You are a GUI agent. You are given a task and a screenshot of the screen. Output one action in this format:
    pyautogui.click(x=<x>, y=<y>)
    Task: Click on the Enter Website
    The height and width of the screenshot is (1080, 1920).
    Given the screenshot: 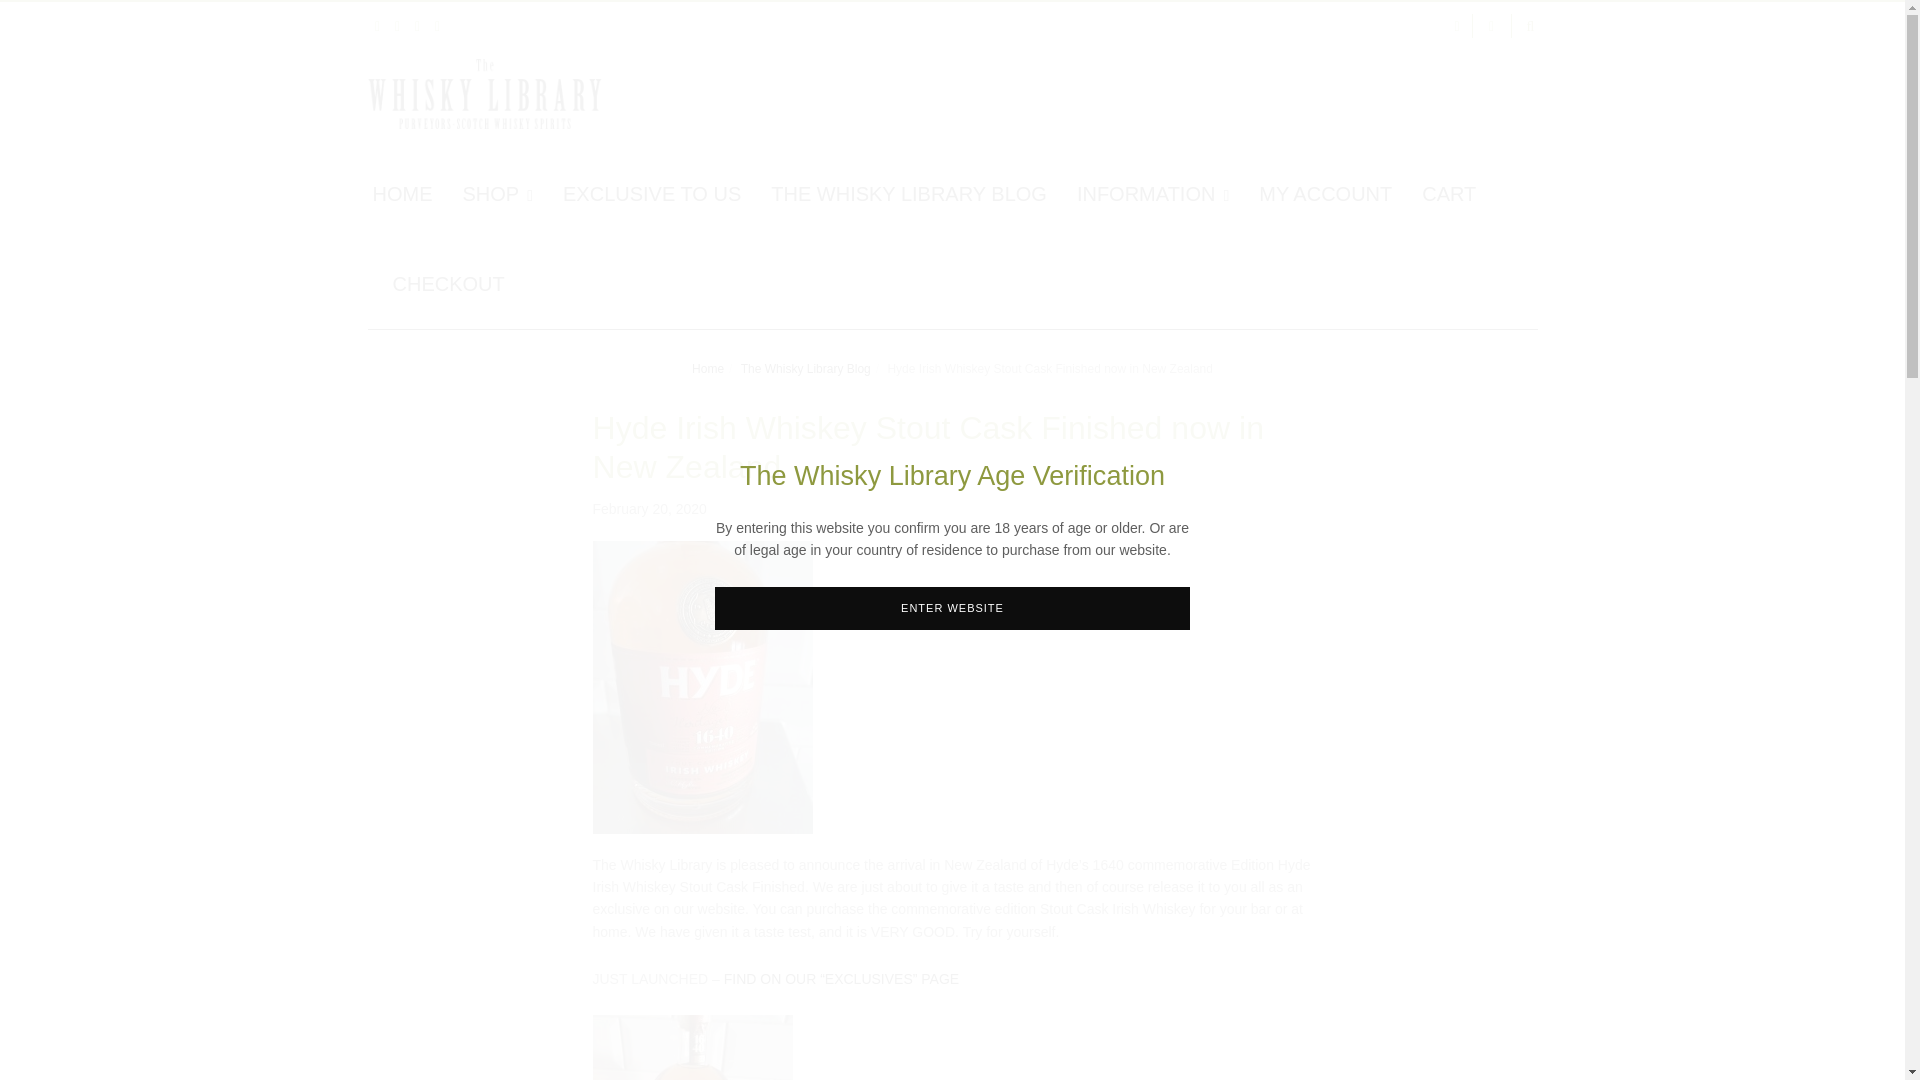 What is the action you would take?
    pyautogui.click(x=952, y=608)
    